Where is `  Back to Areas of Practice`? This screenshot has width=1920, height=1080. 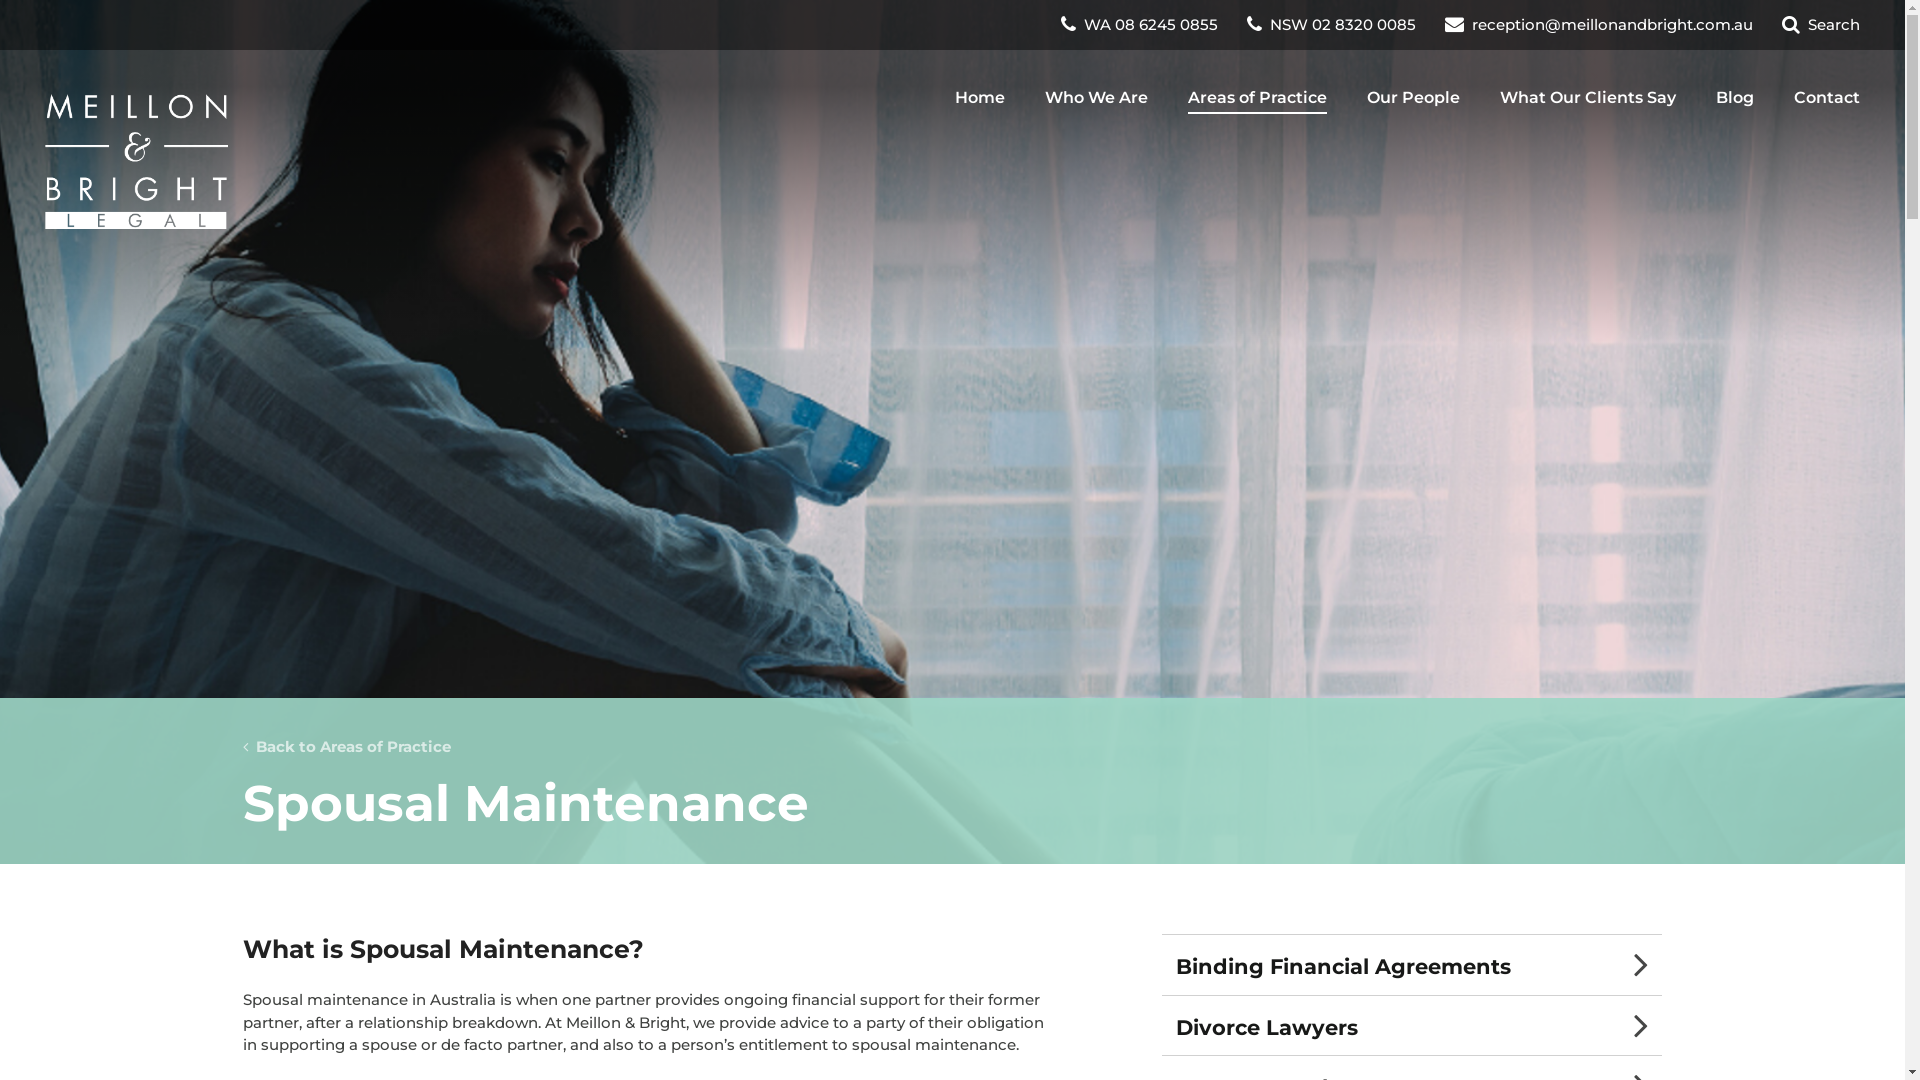
  Back to Areas of Practice is located at coordinates (346, 747).